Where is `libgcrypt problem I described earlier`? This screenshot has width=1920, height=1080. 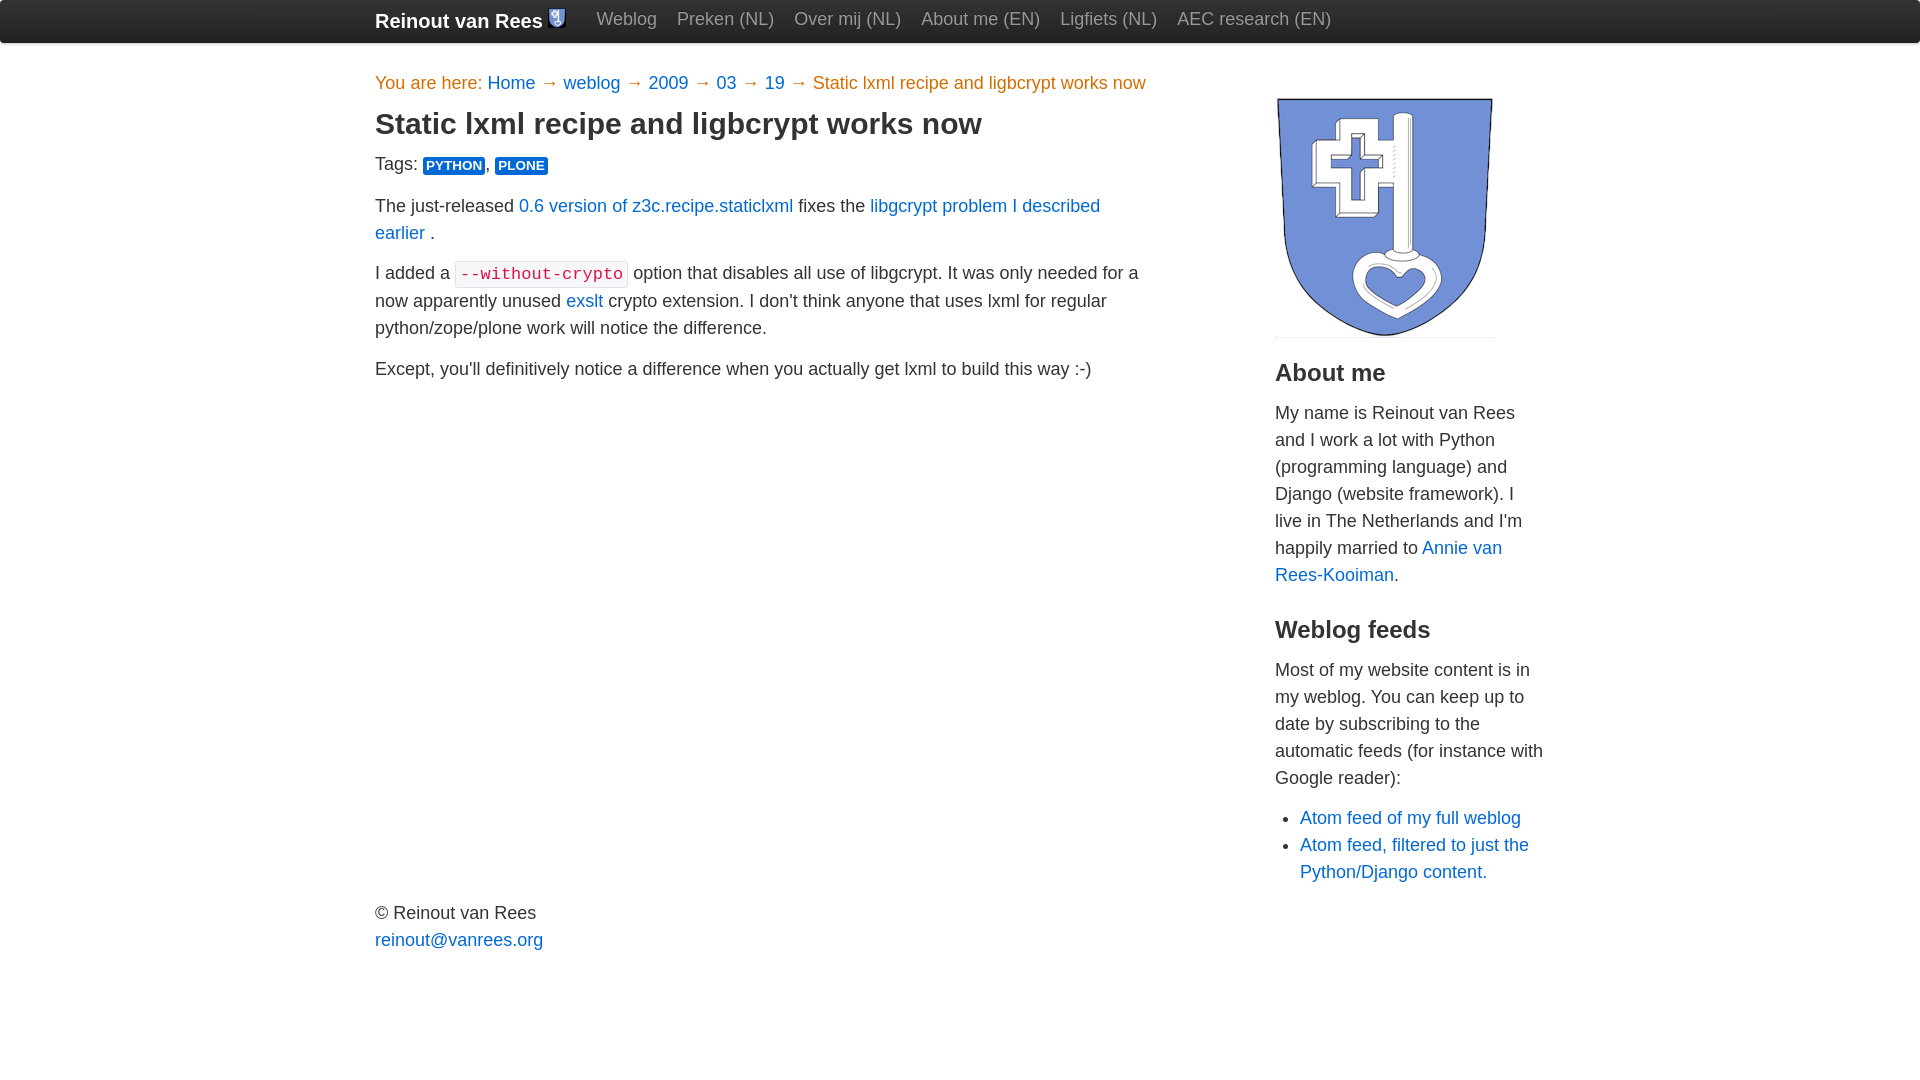
libgcrypt problem I described earlier is located at coordinates (737, 219).